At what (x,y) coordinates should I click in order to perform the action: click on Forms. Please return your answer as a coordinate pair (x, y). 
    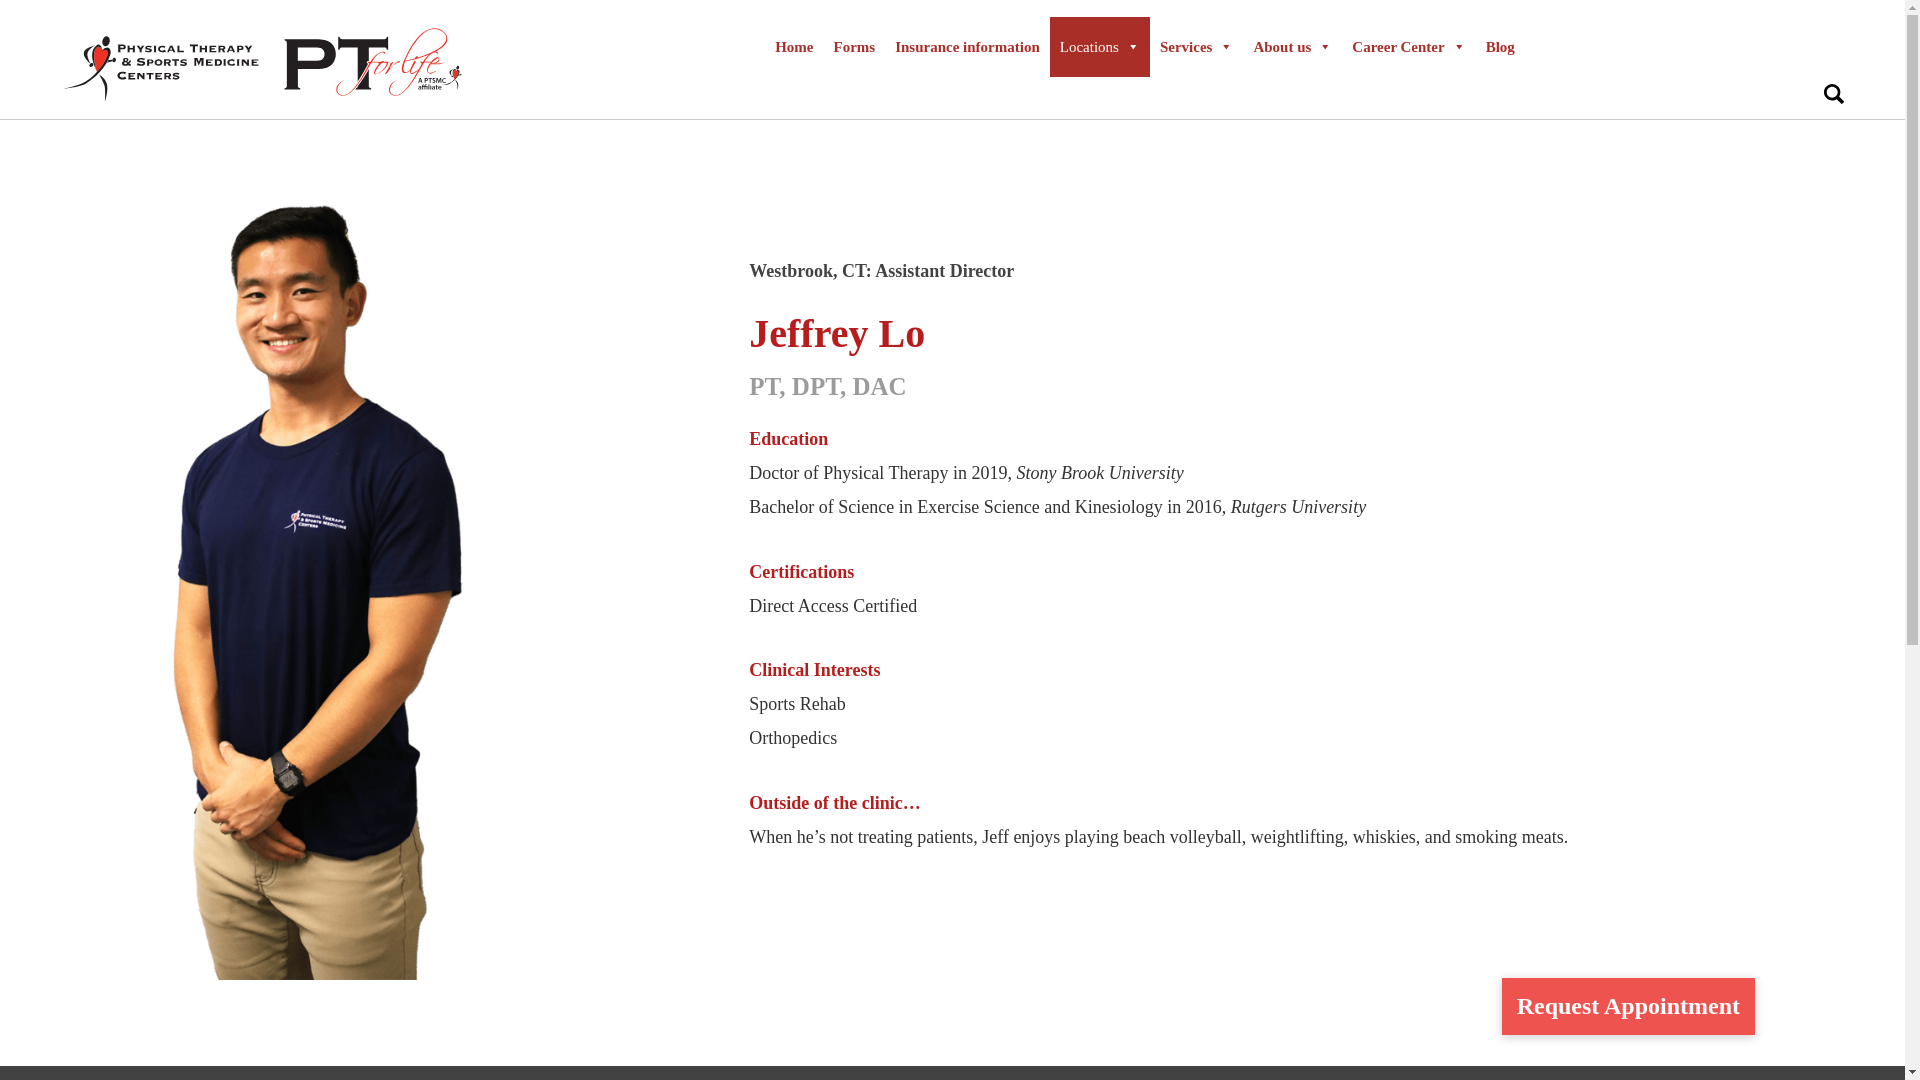
    Looking at the image, I should click on (854, 46).